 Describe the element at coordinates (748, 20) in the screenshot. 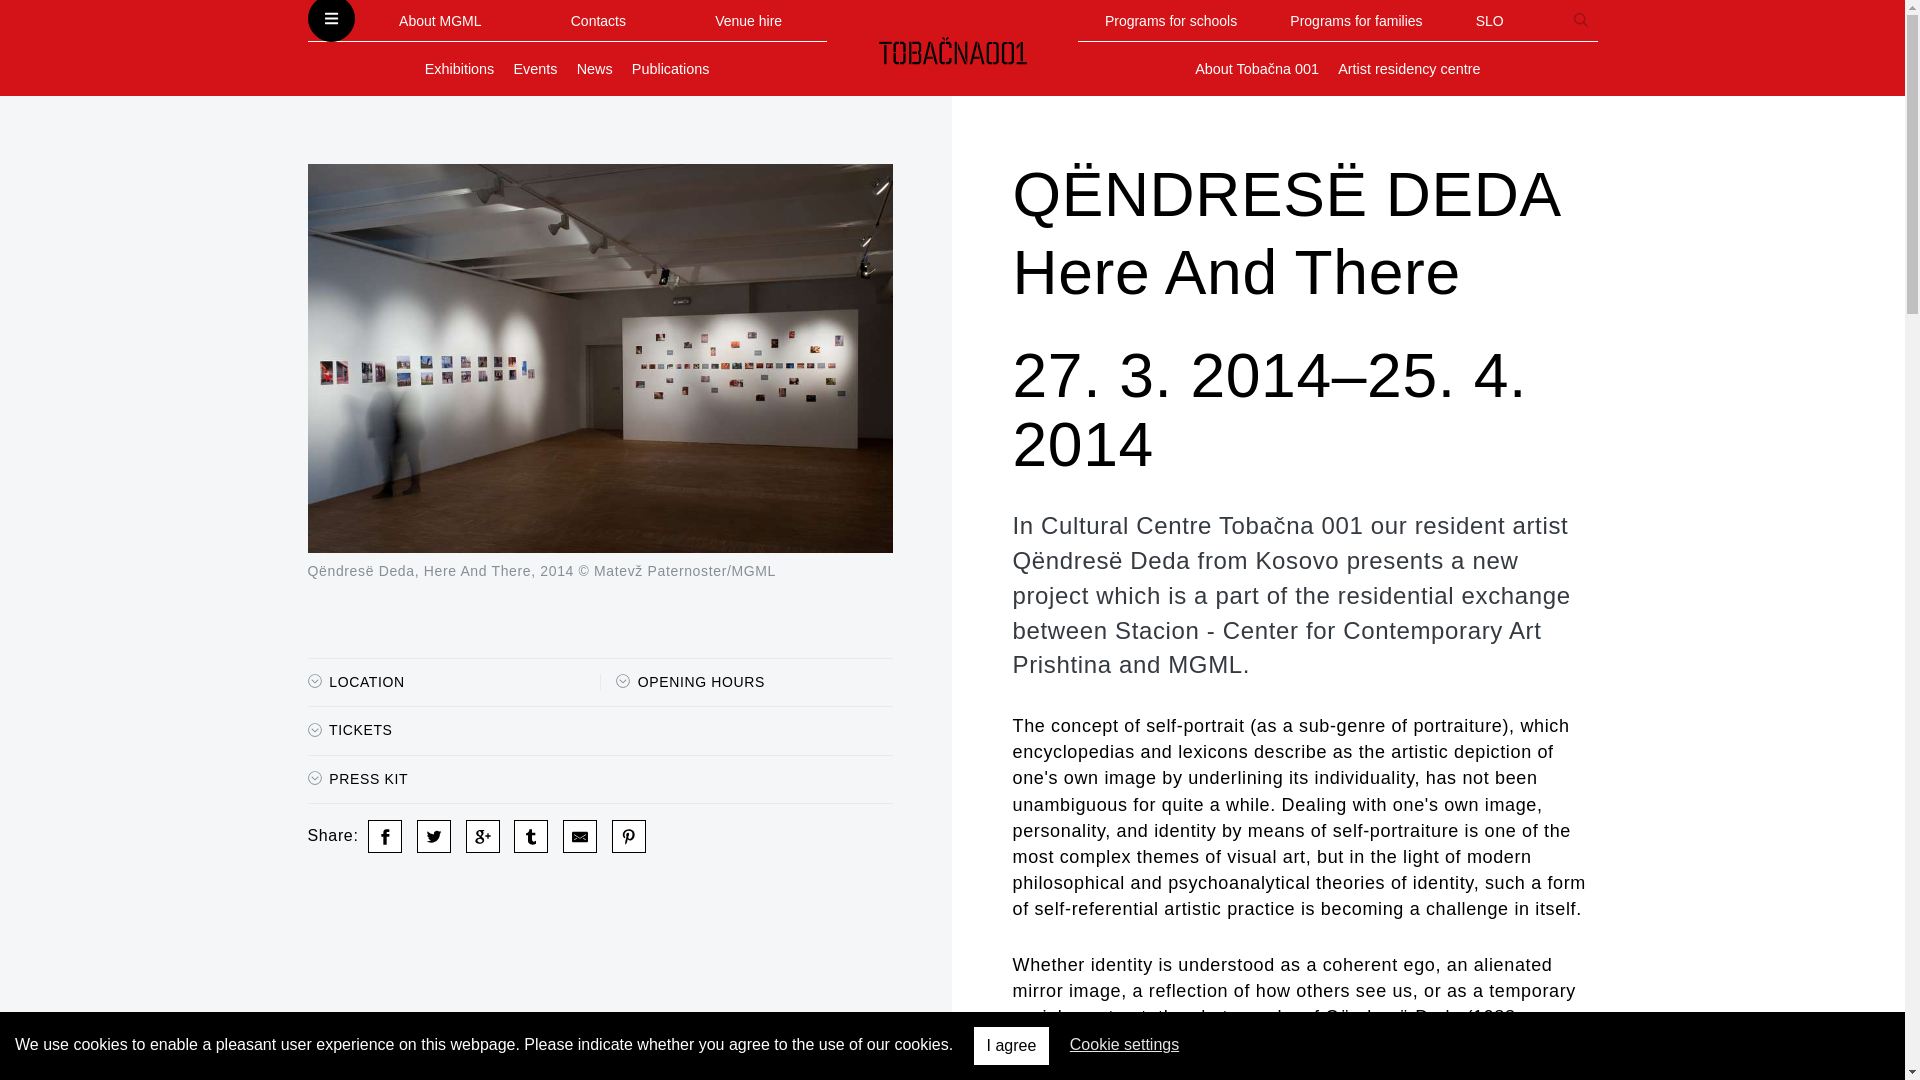

I see `News` at that location.